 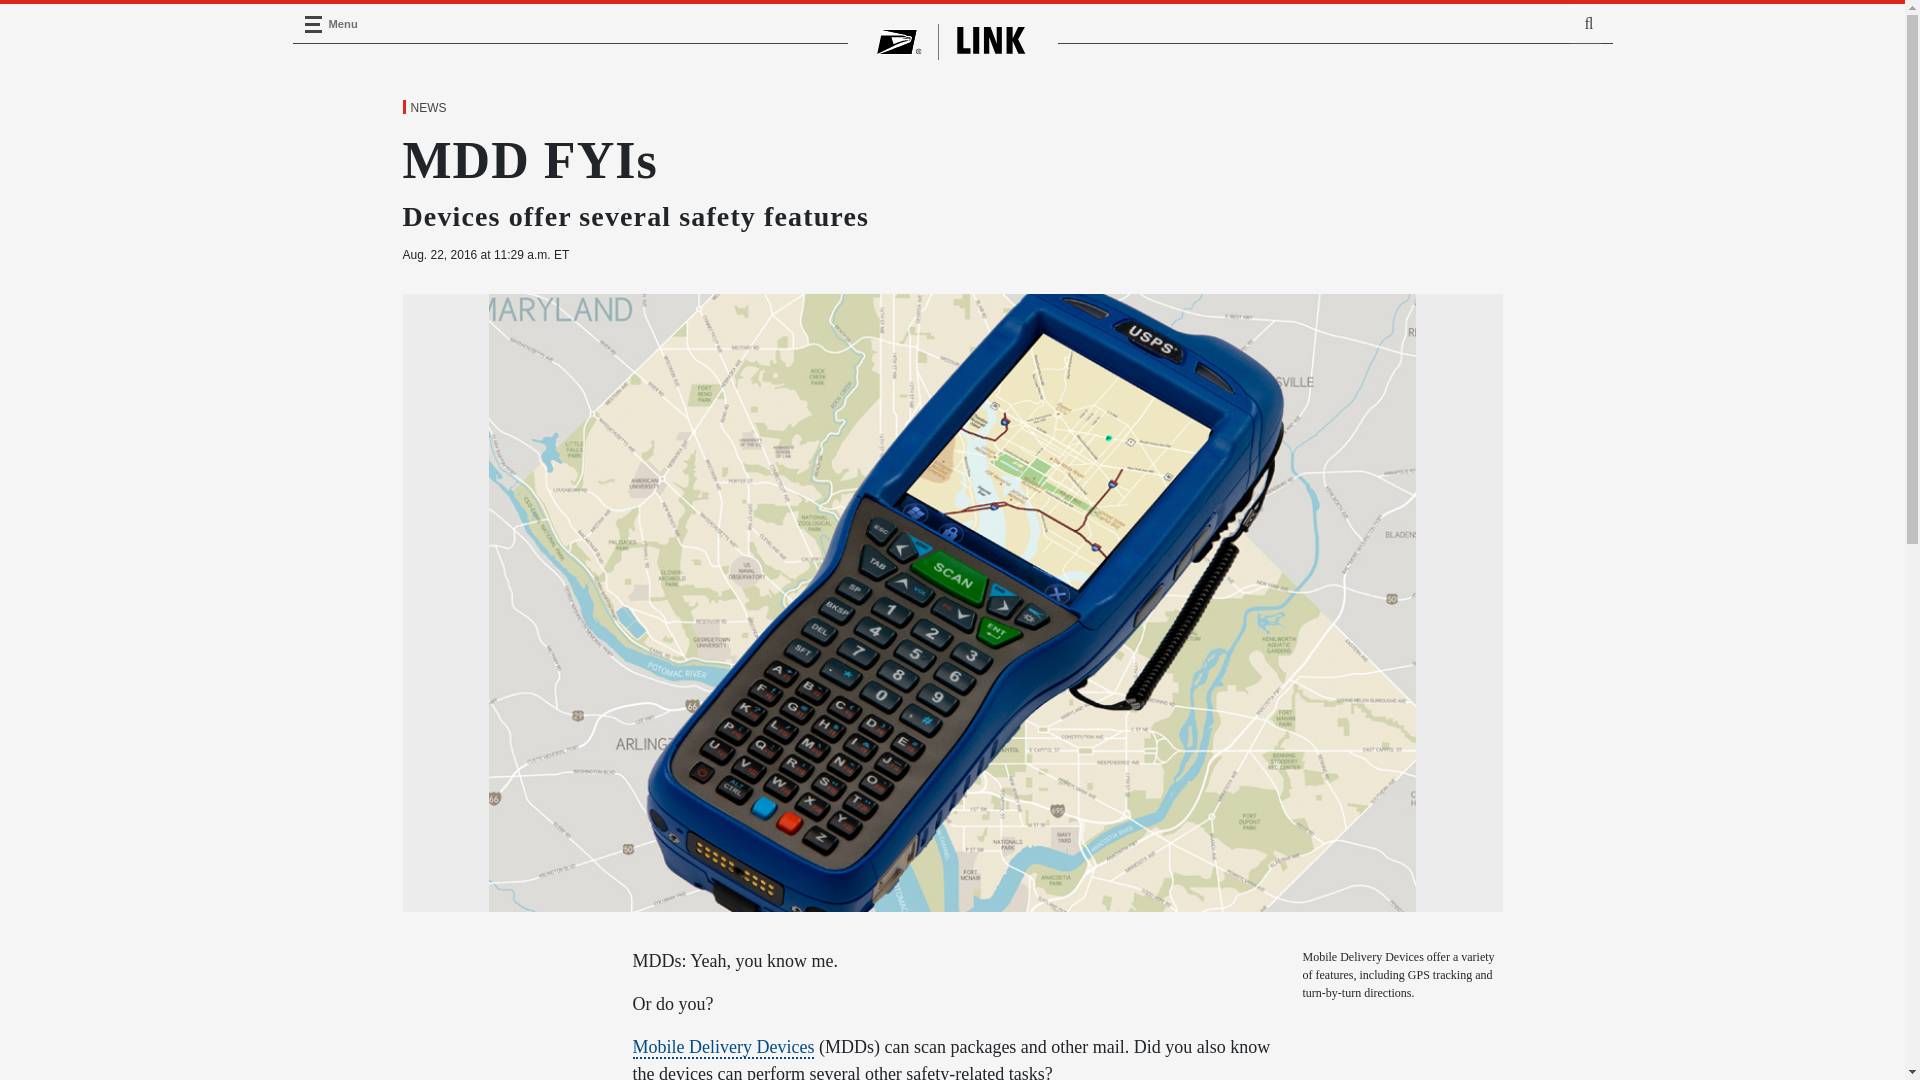 I want to click on Mobile Delivery Devices, so click(x=722, y=1048).